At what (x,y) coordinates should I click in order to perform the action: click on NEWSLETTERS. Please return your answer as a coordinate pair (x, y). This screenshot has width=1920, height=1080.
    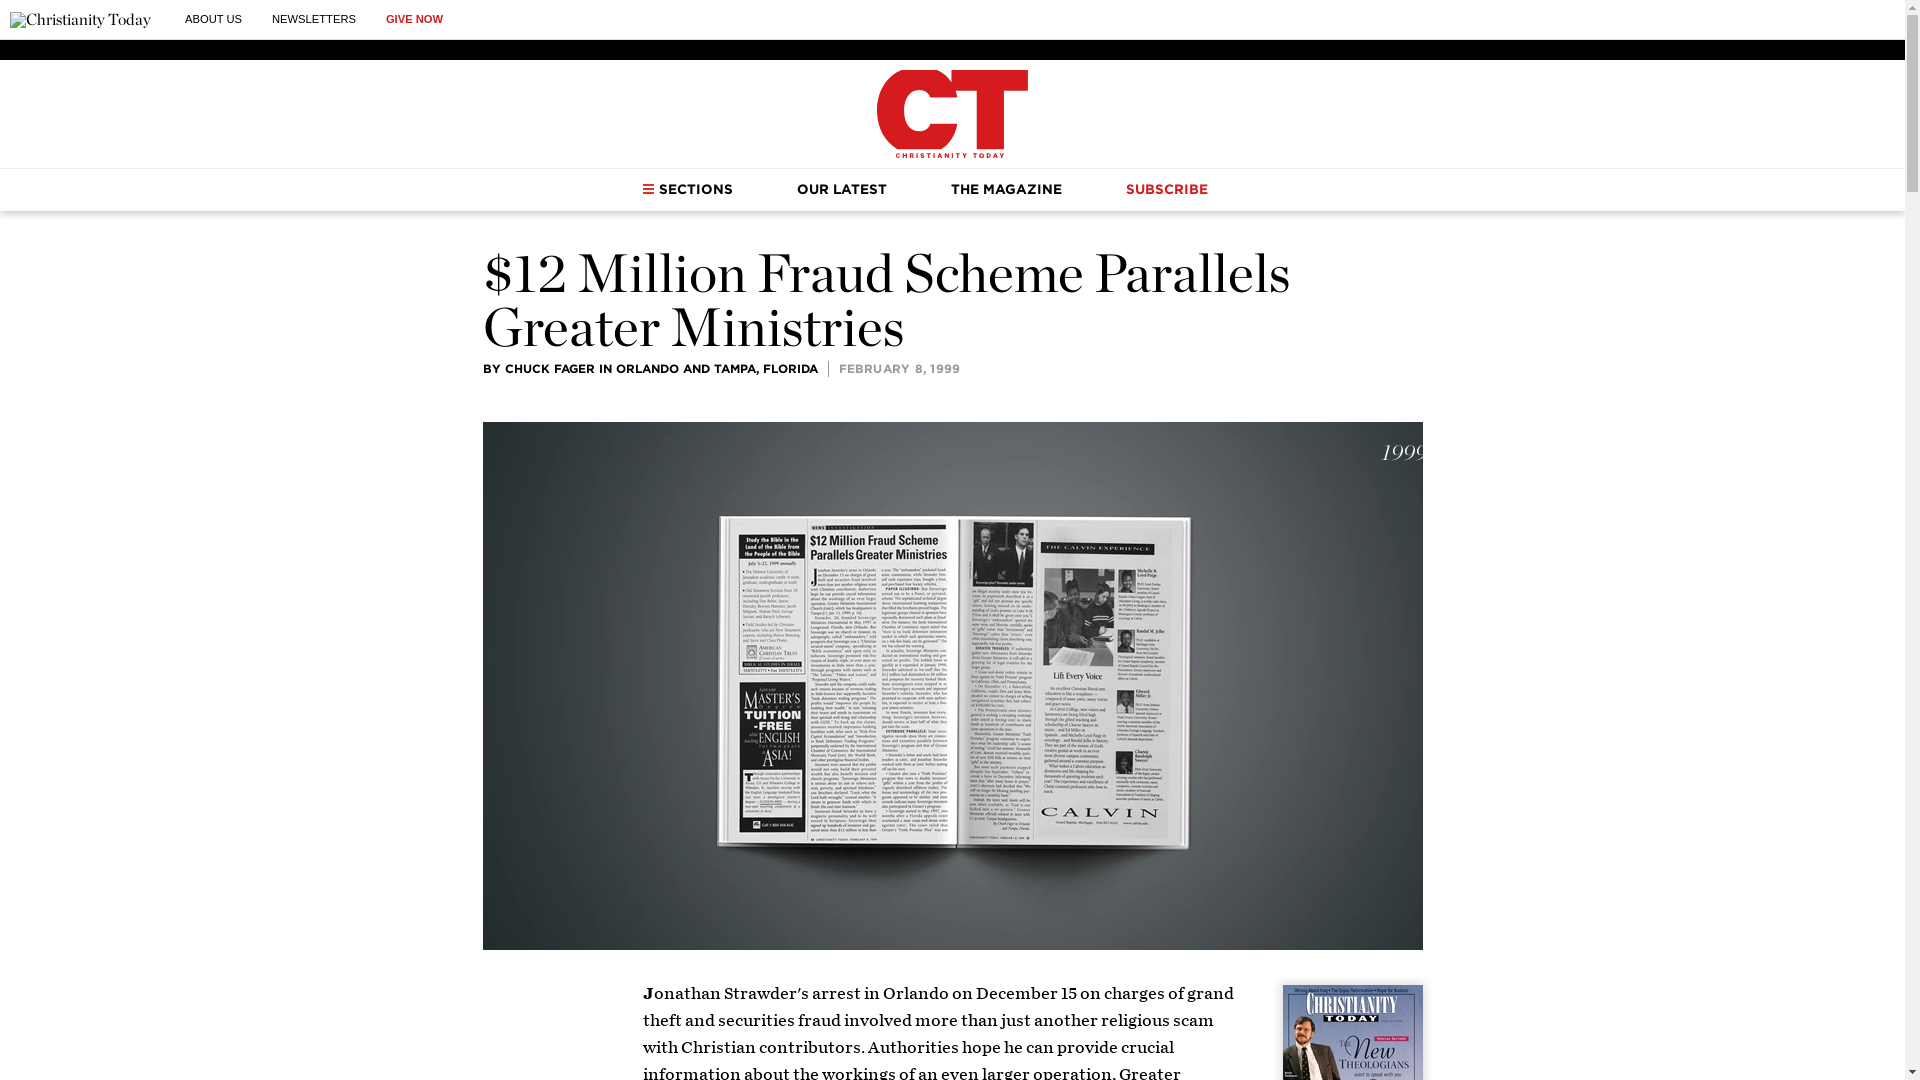
    Looking at the image, I should click on (314, 19).